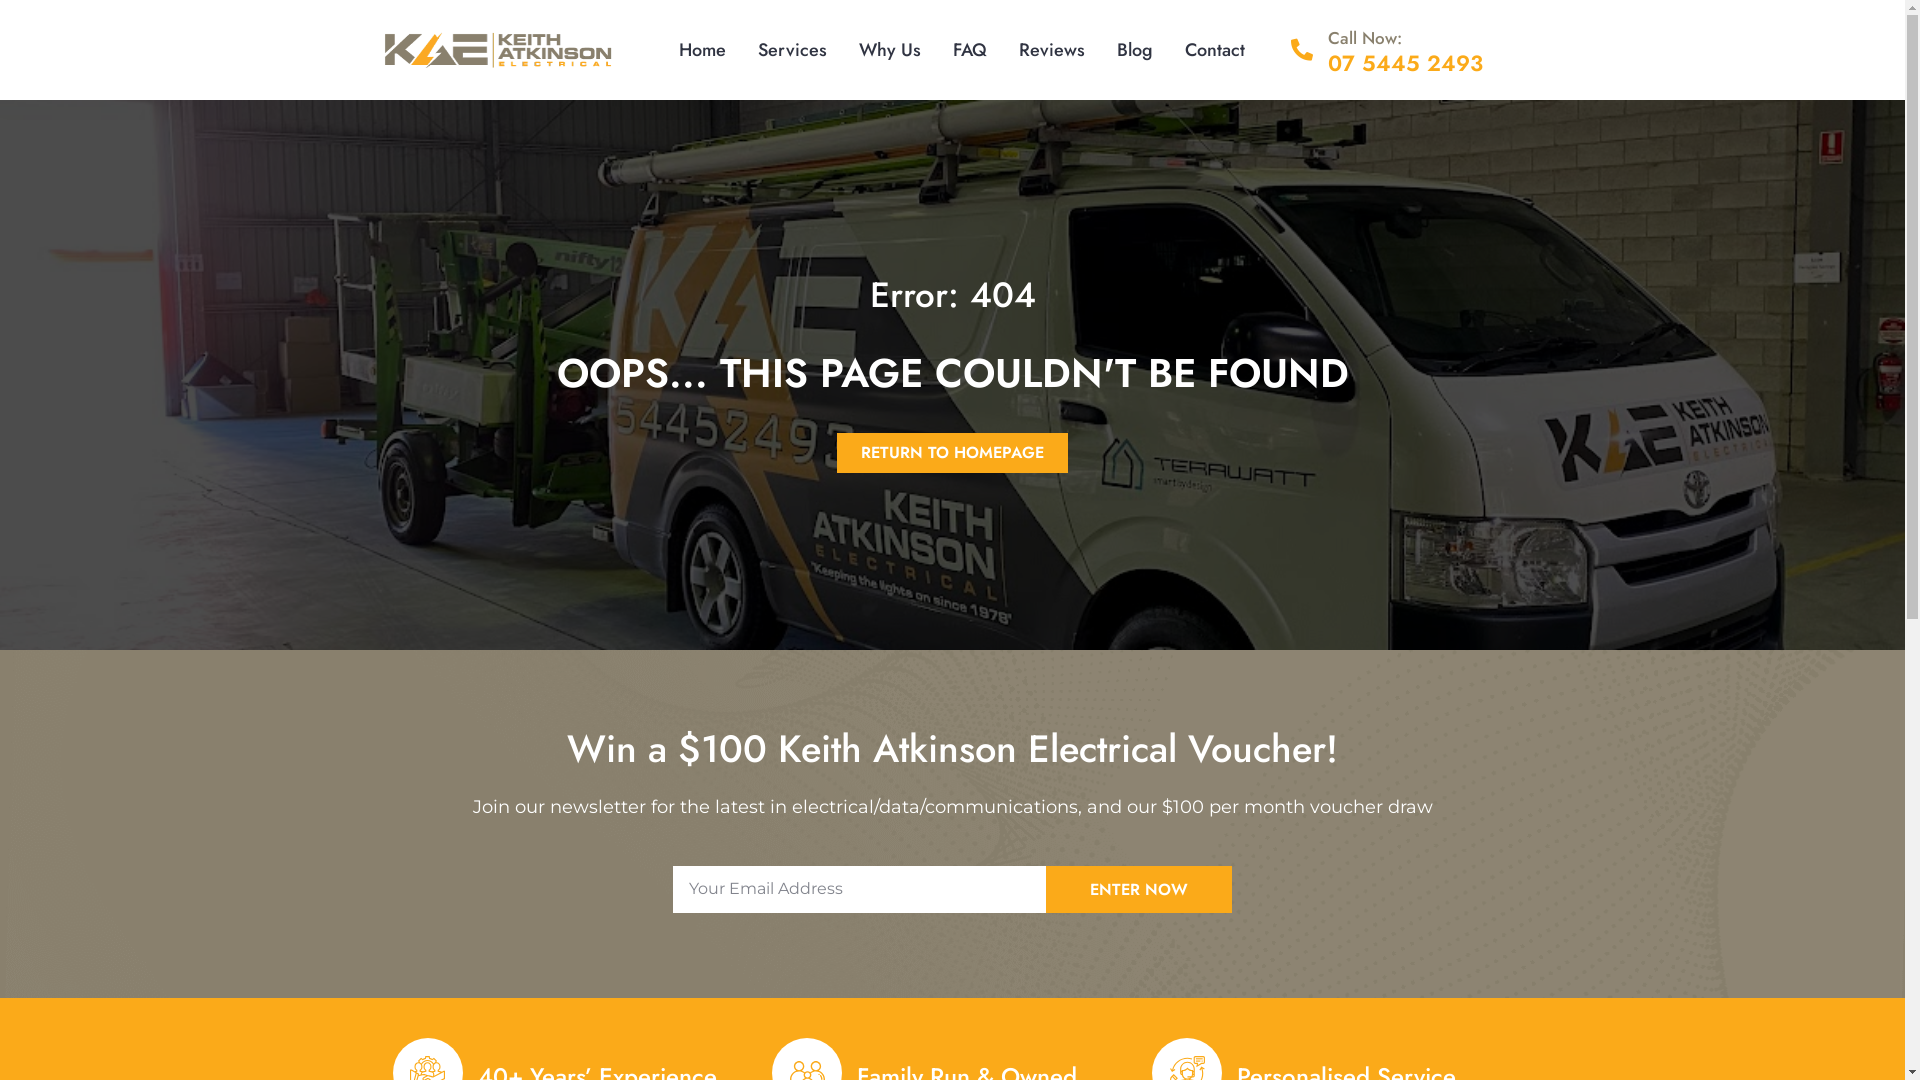 The height and width of the screenshot is (1080, 1920). Describe the element at coordinates (1215, 50) in the screenshot. I see `Contact` at that location.